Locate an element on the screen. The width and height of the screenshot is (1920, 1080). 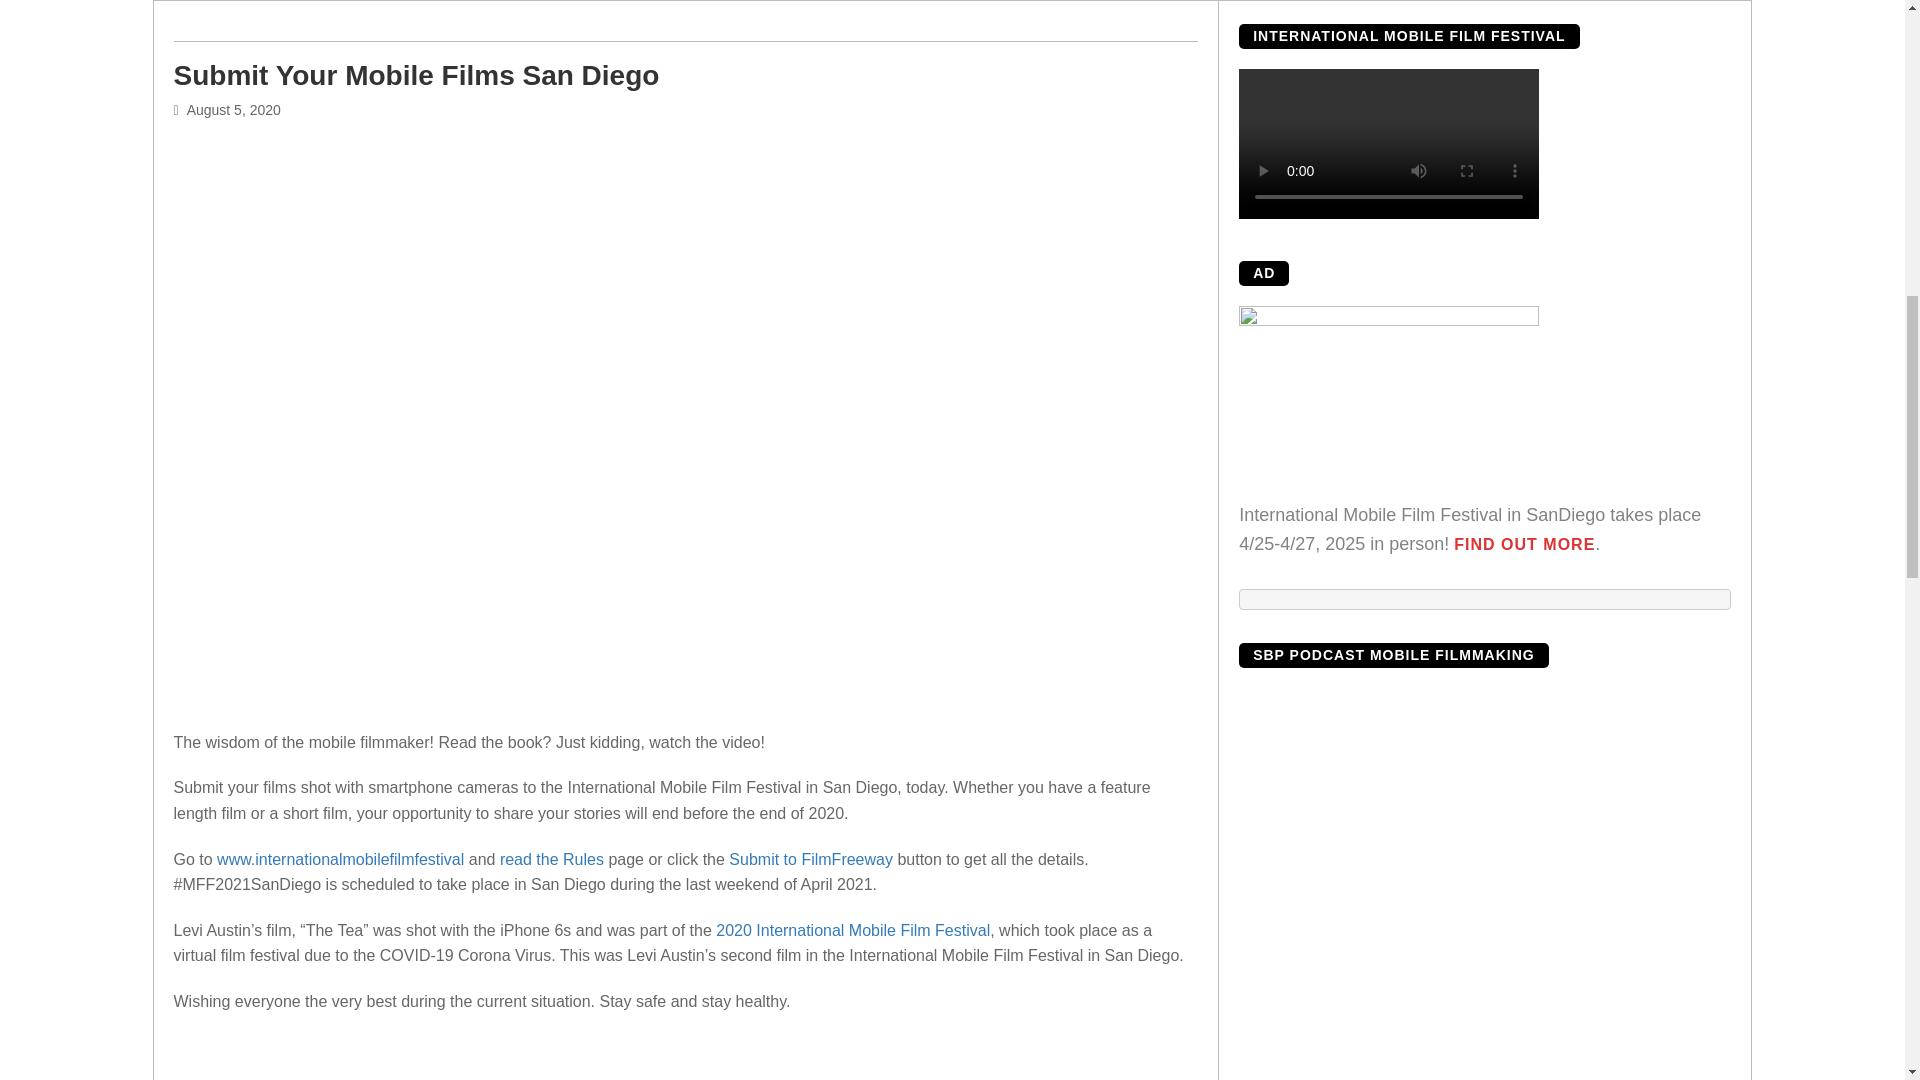
2020 International Mobile Film Festival is located at coordinates (853, 930).